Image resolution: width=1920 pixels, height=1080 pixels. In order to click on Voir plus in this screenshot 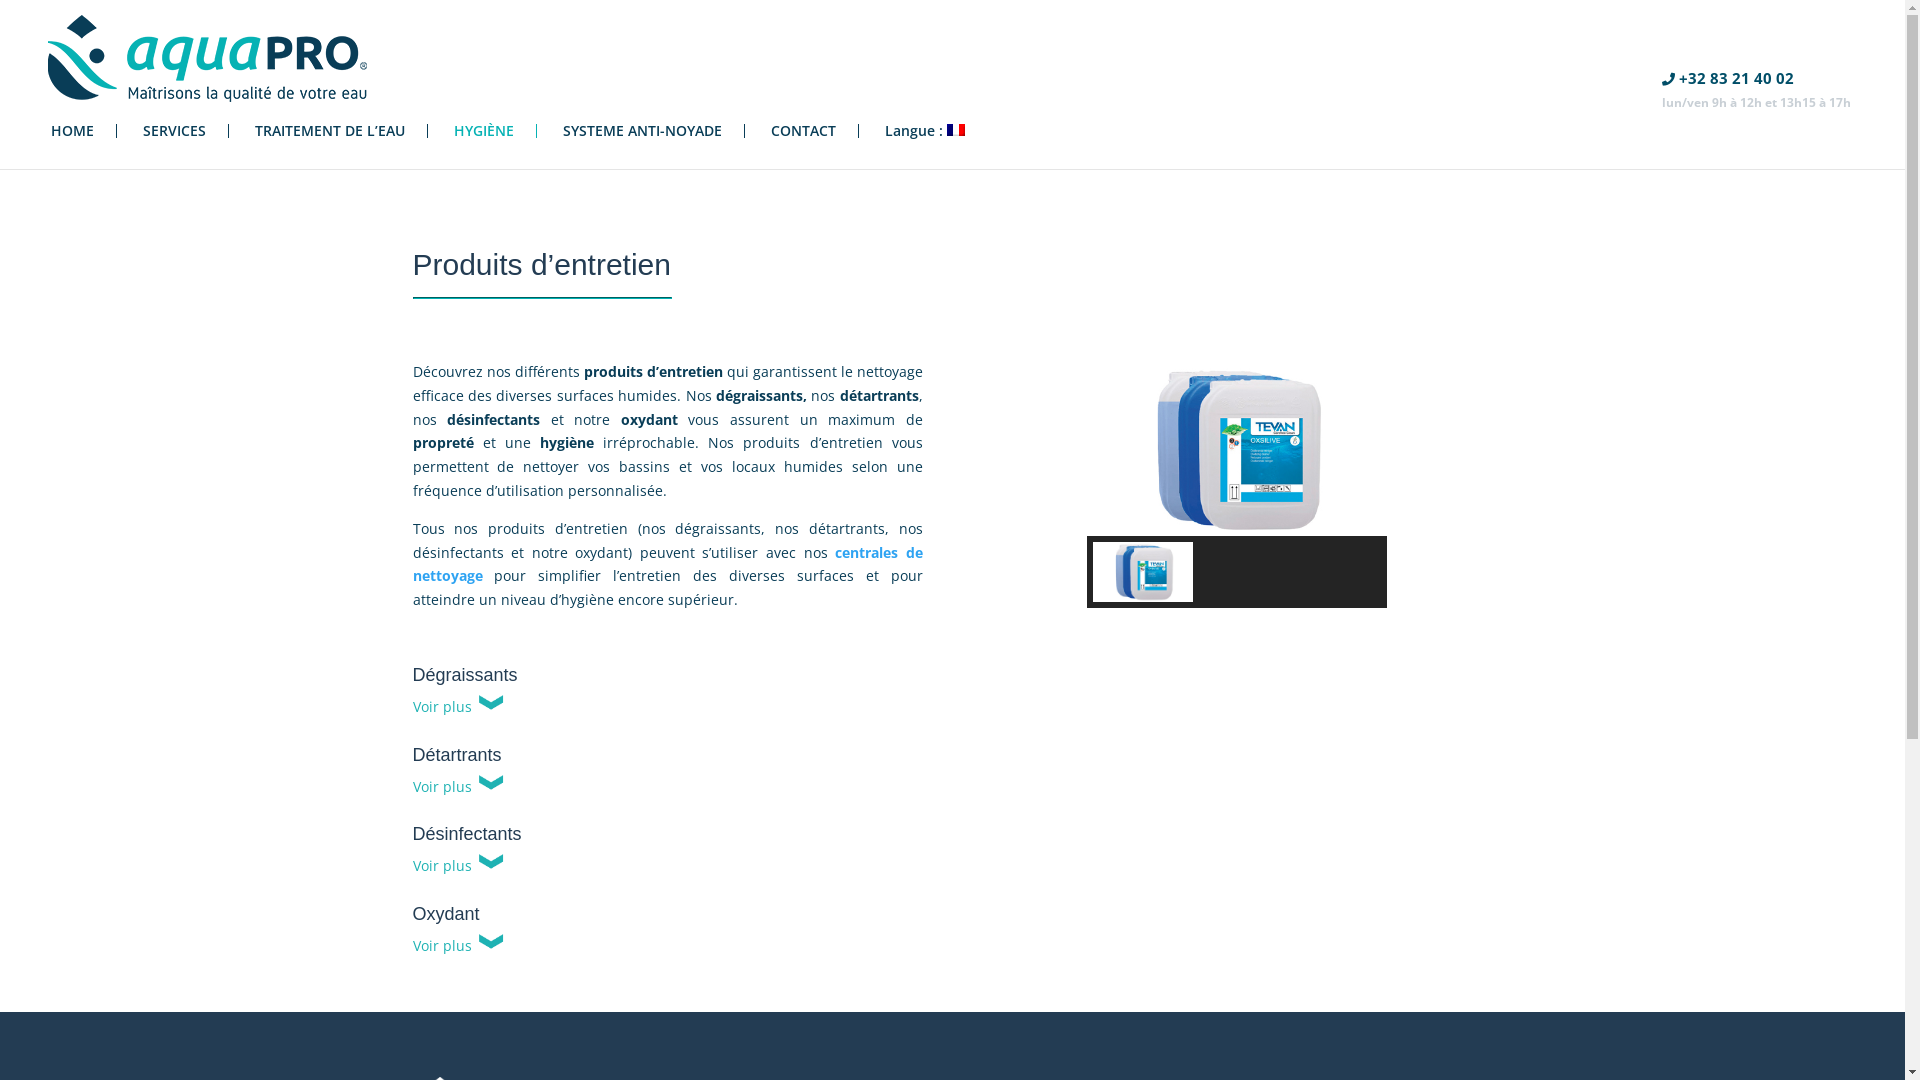, I will do `click(458, 866)`.